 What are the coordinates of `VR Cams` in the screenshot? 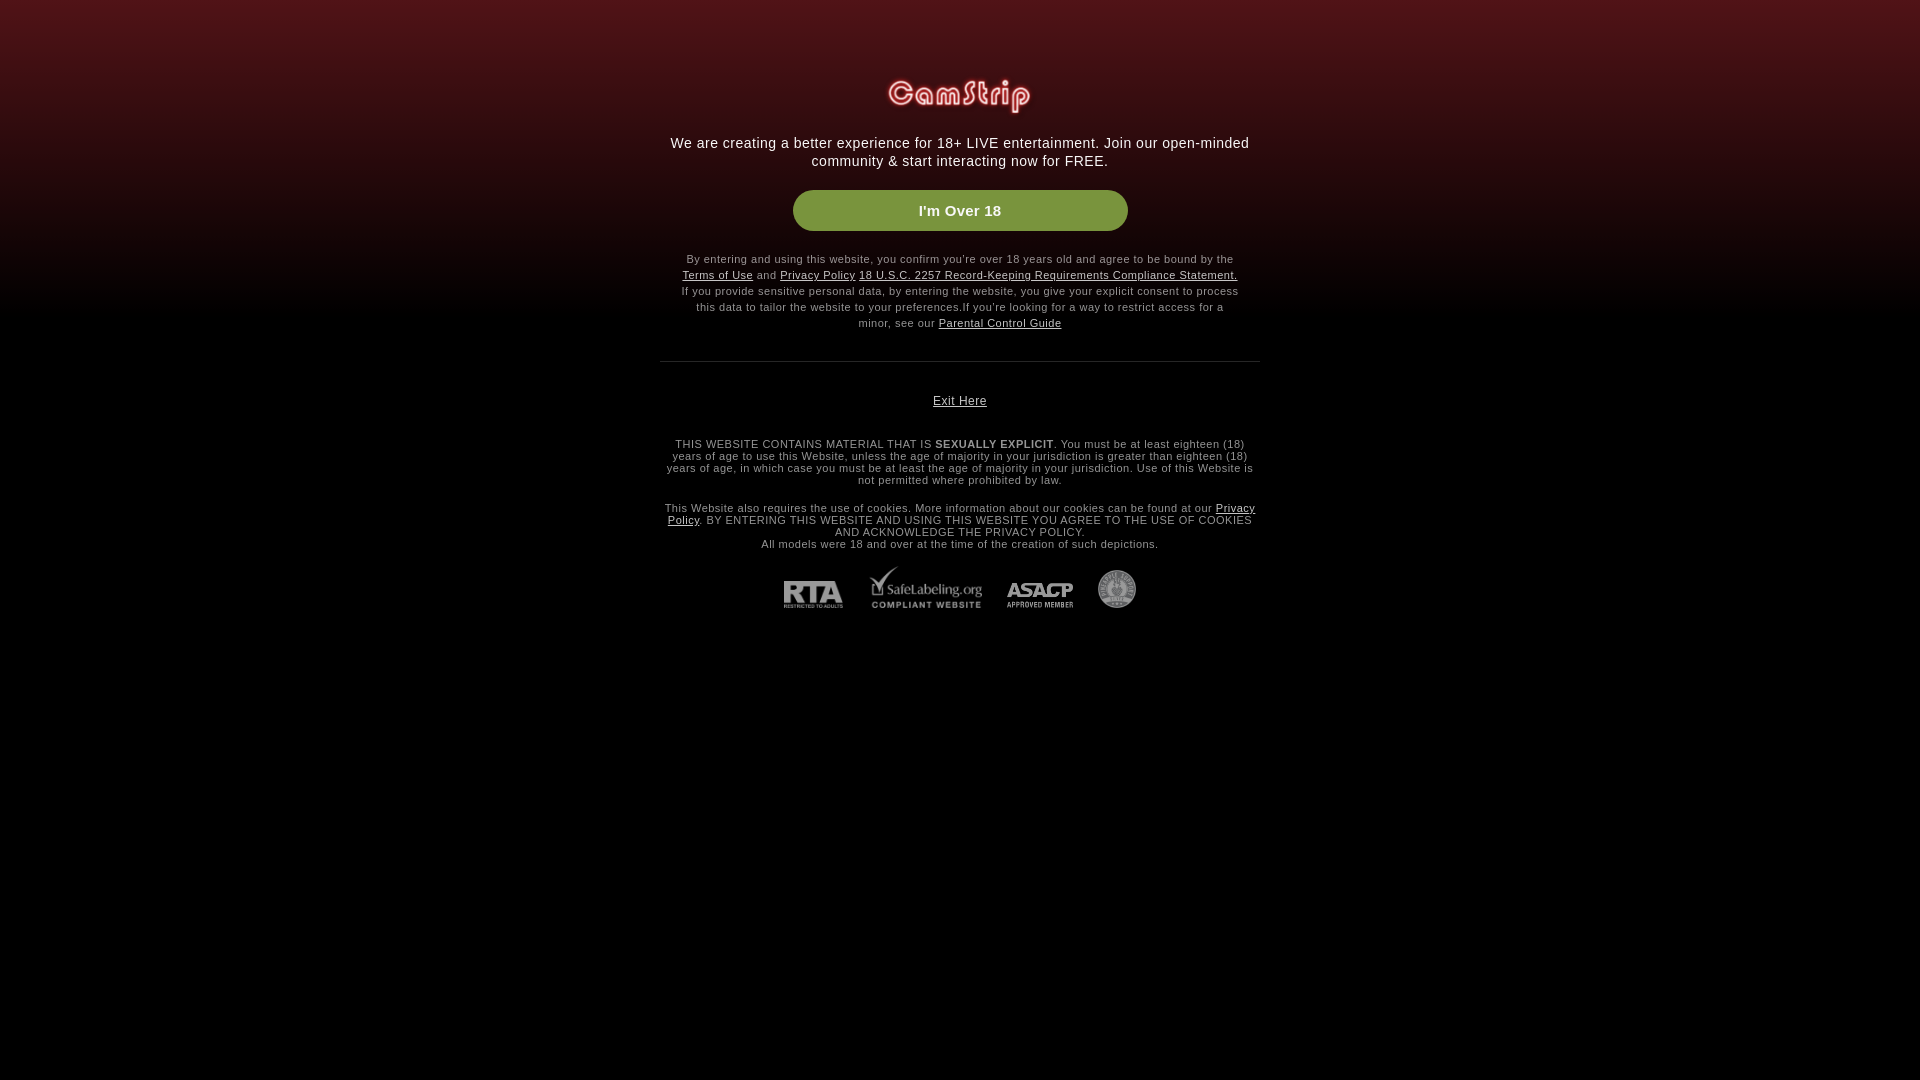 It's located at (66, 468).